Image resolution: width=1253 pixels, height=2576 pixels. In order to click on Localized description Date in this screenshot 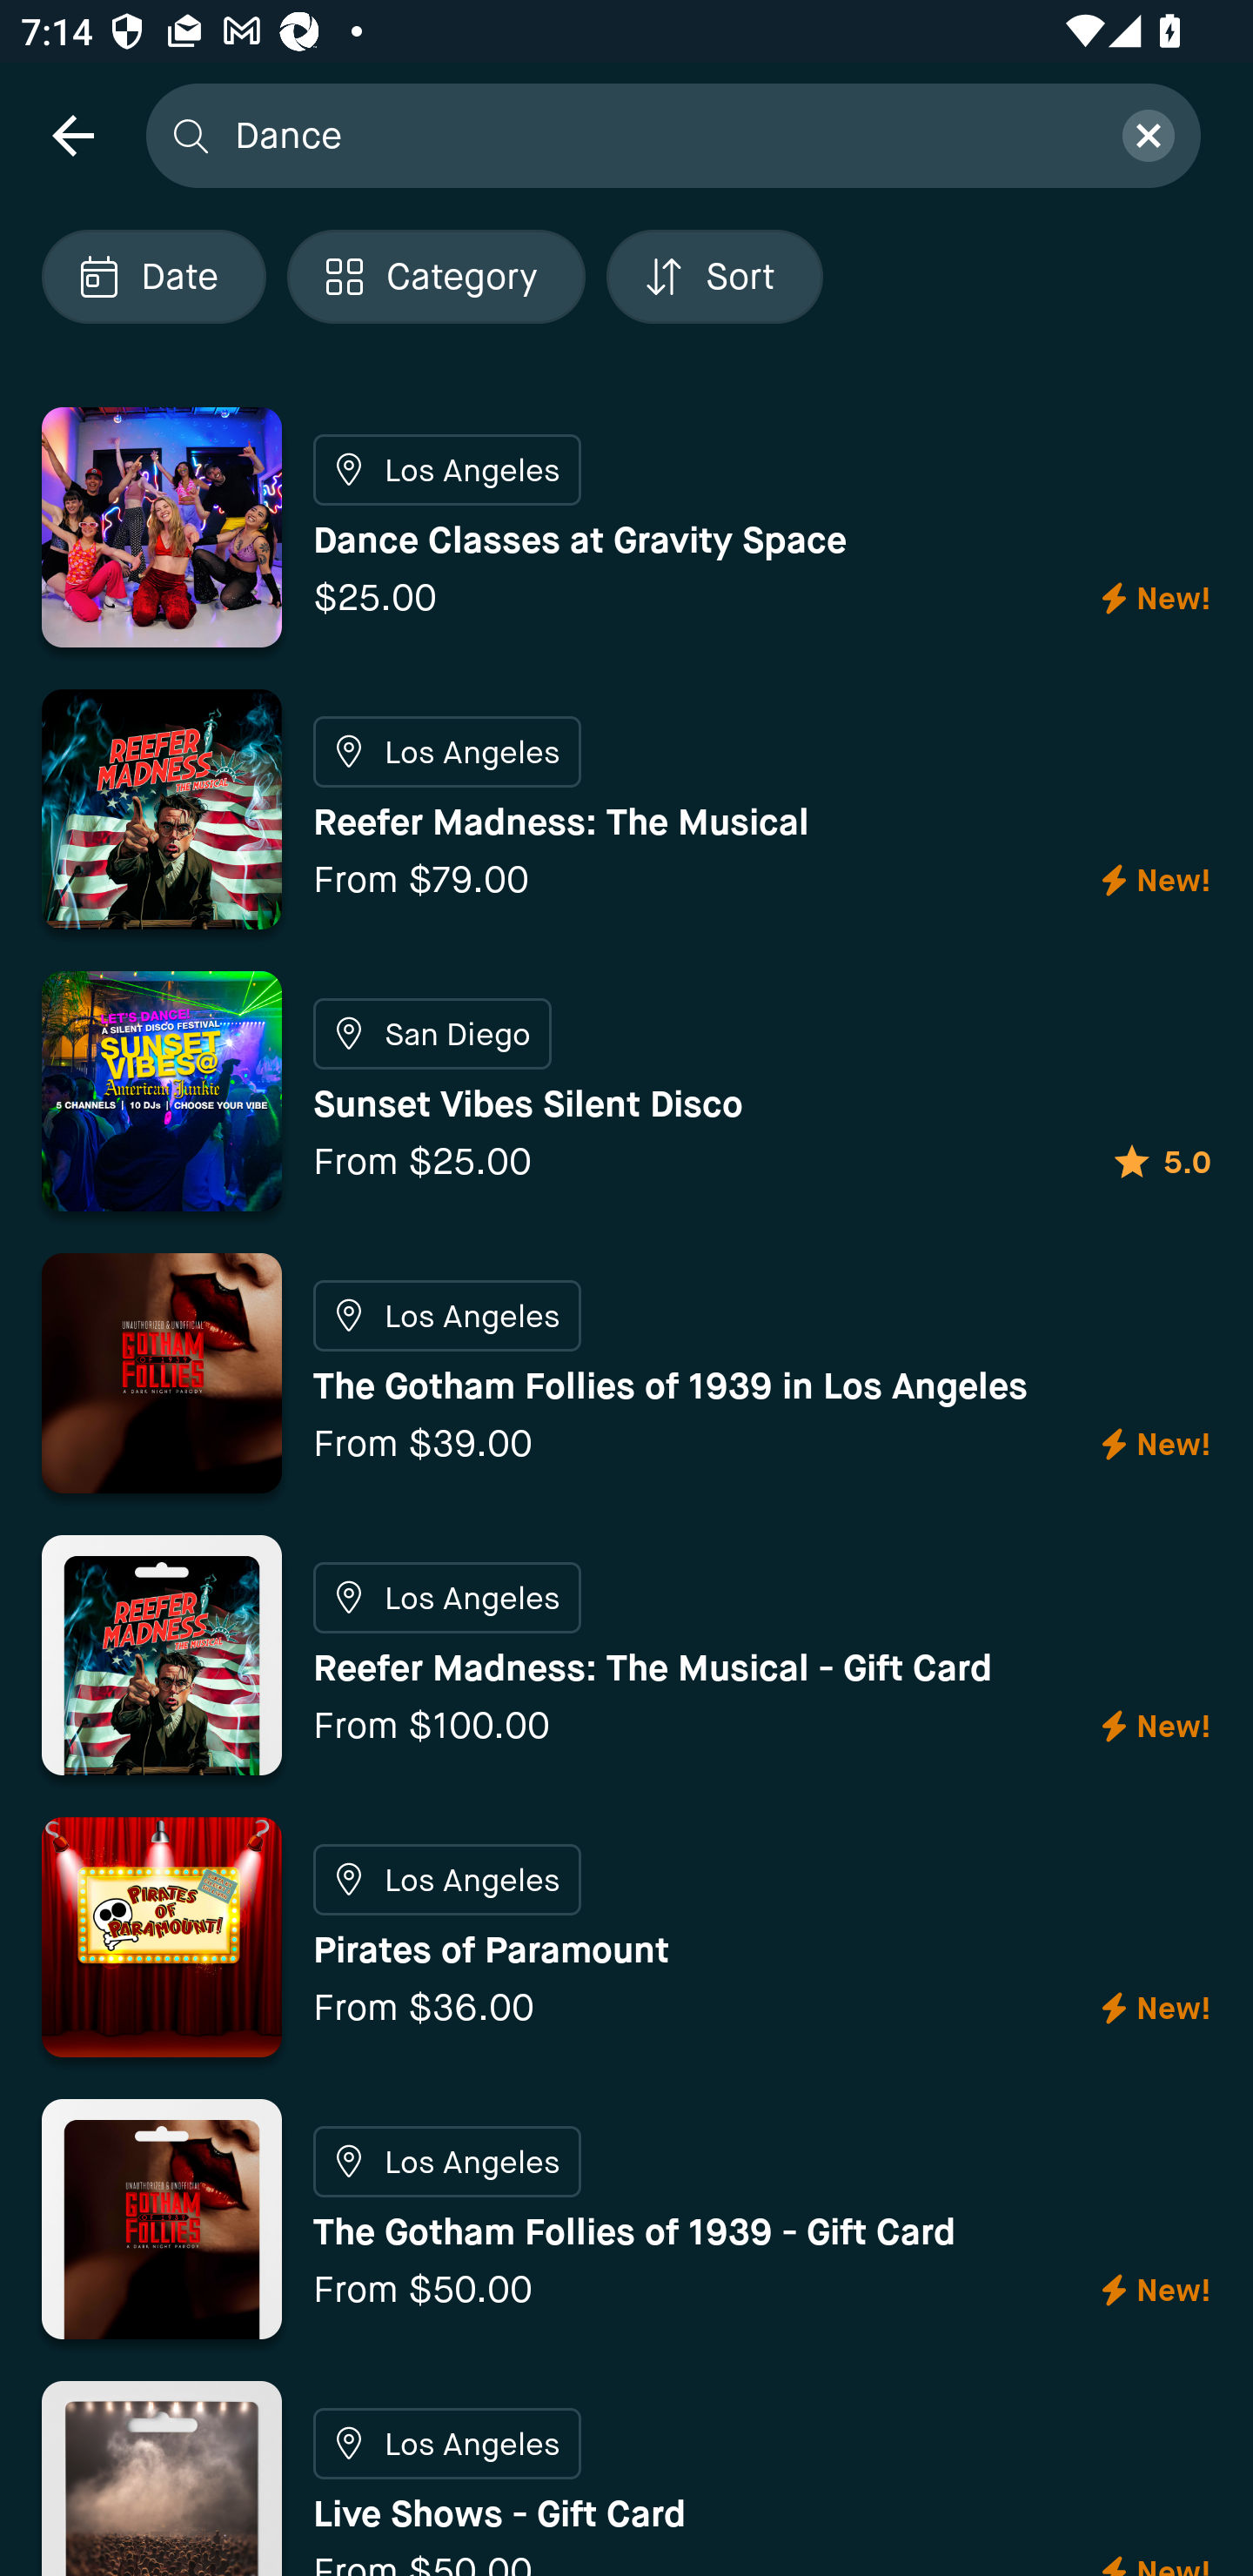, I will do `click(153, 277)`.